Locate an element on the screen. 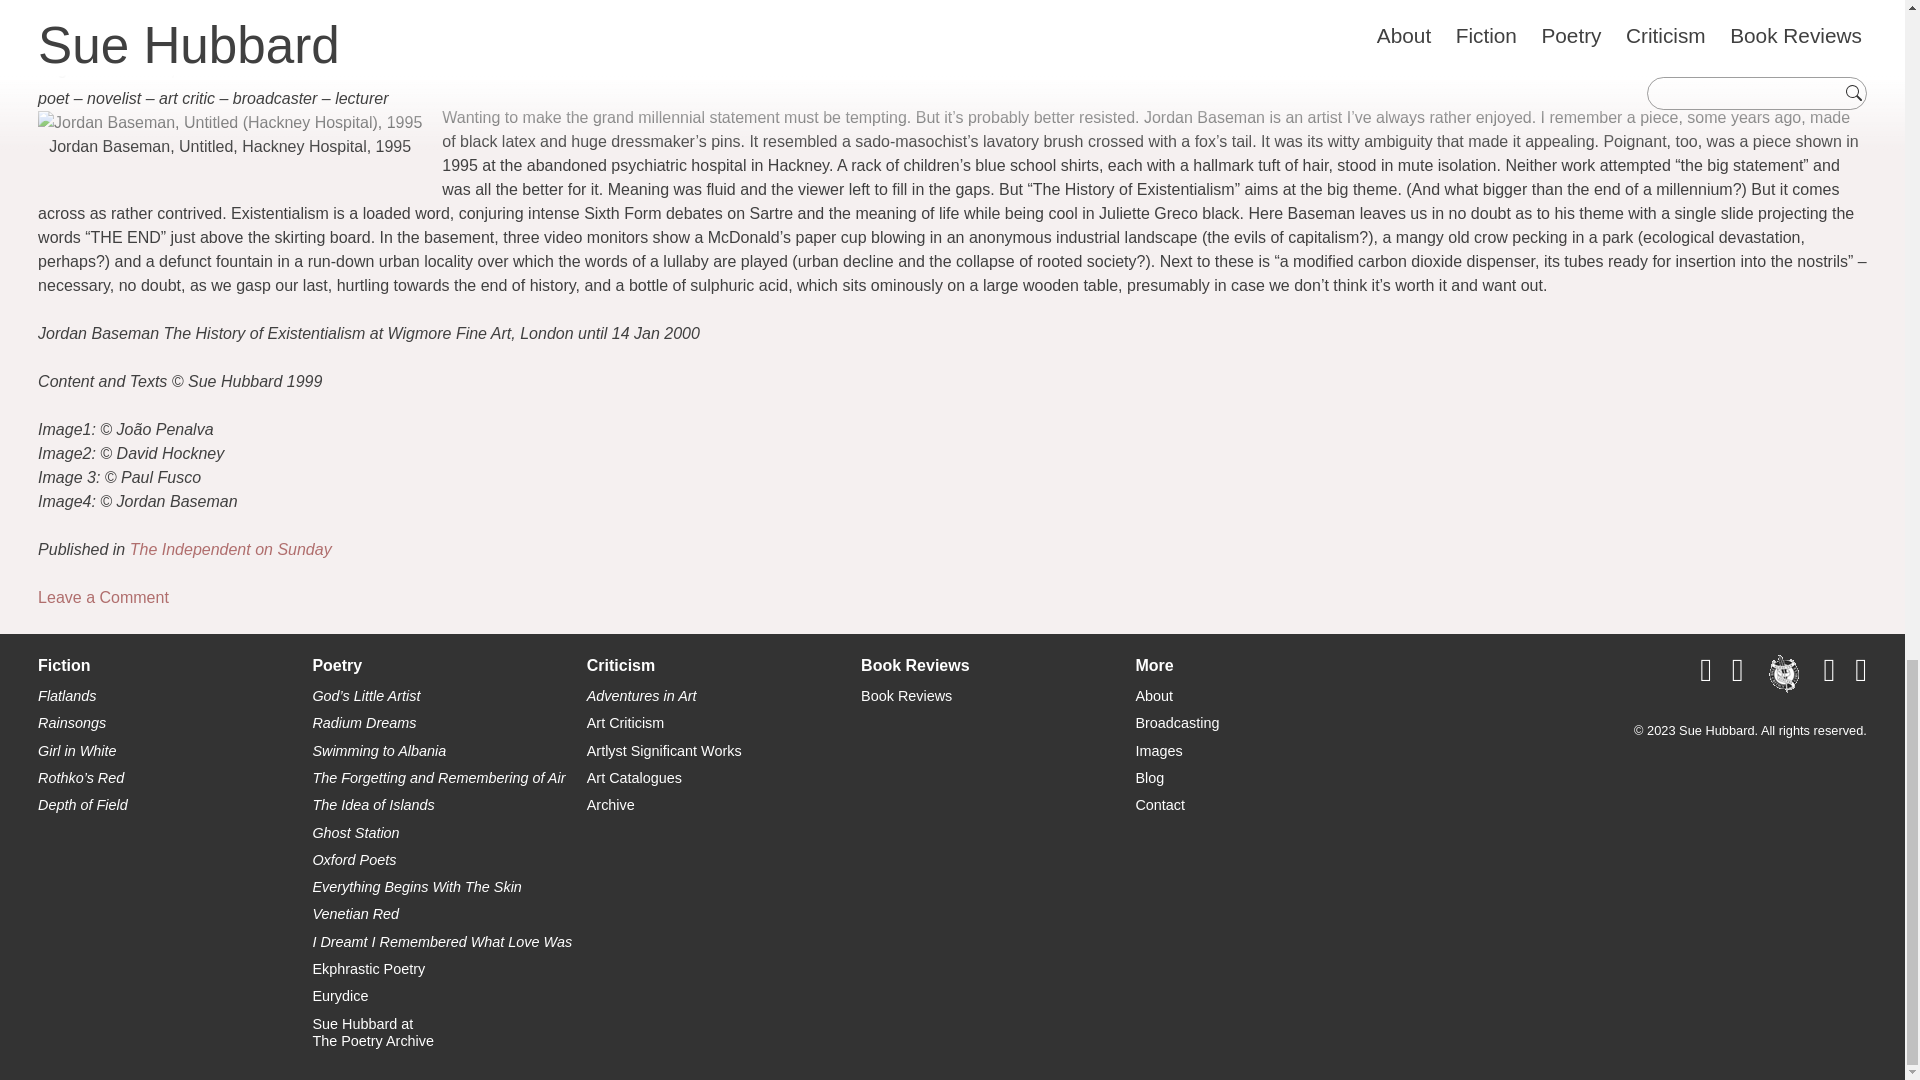 The image size is (1920, 1080). Eurydice is located at coordinates (448, 888).